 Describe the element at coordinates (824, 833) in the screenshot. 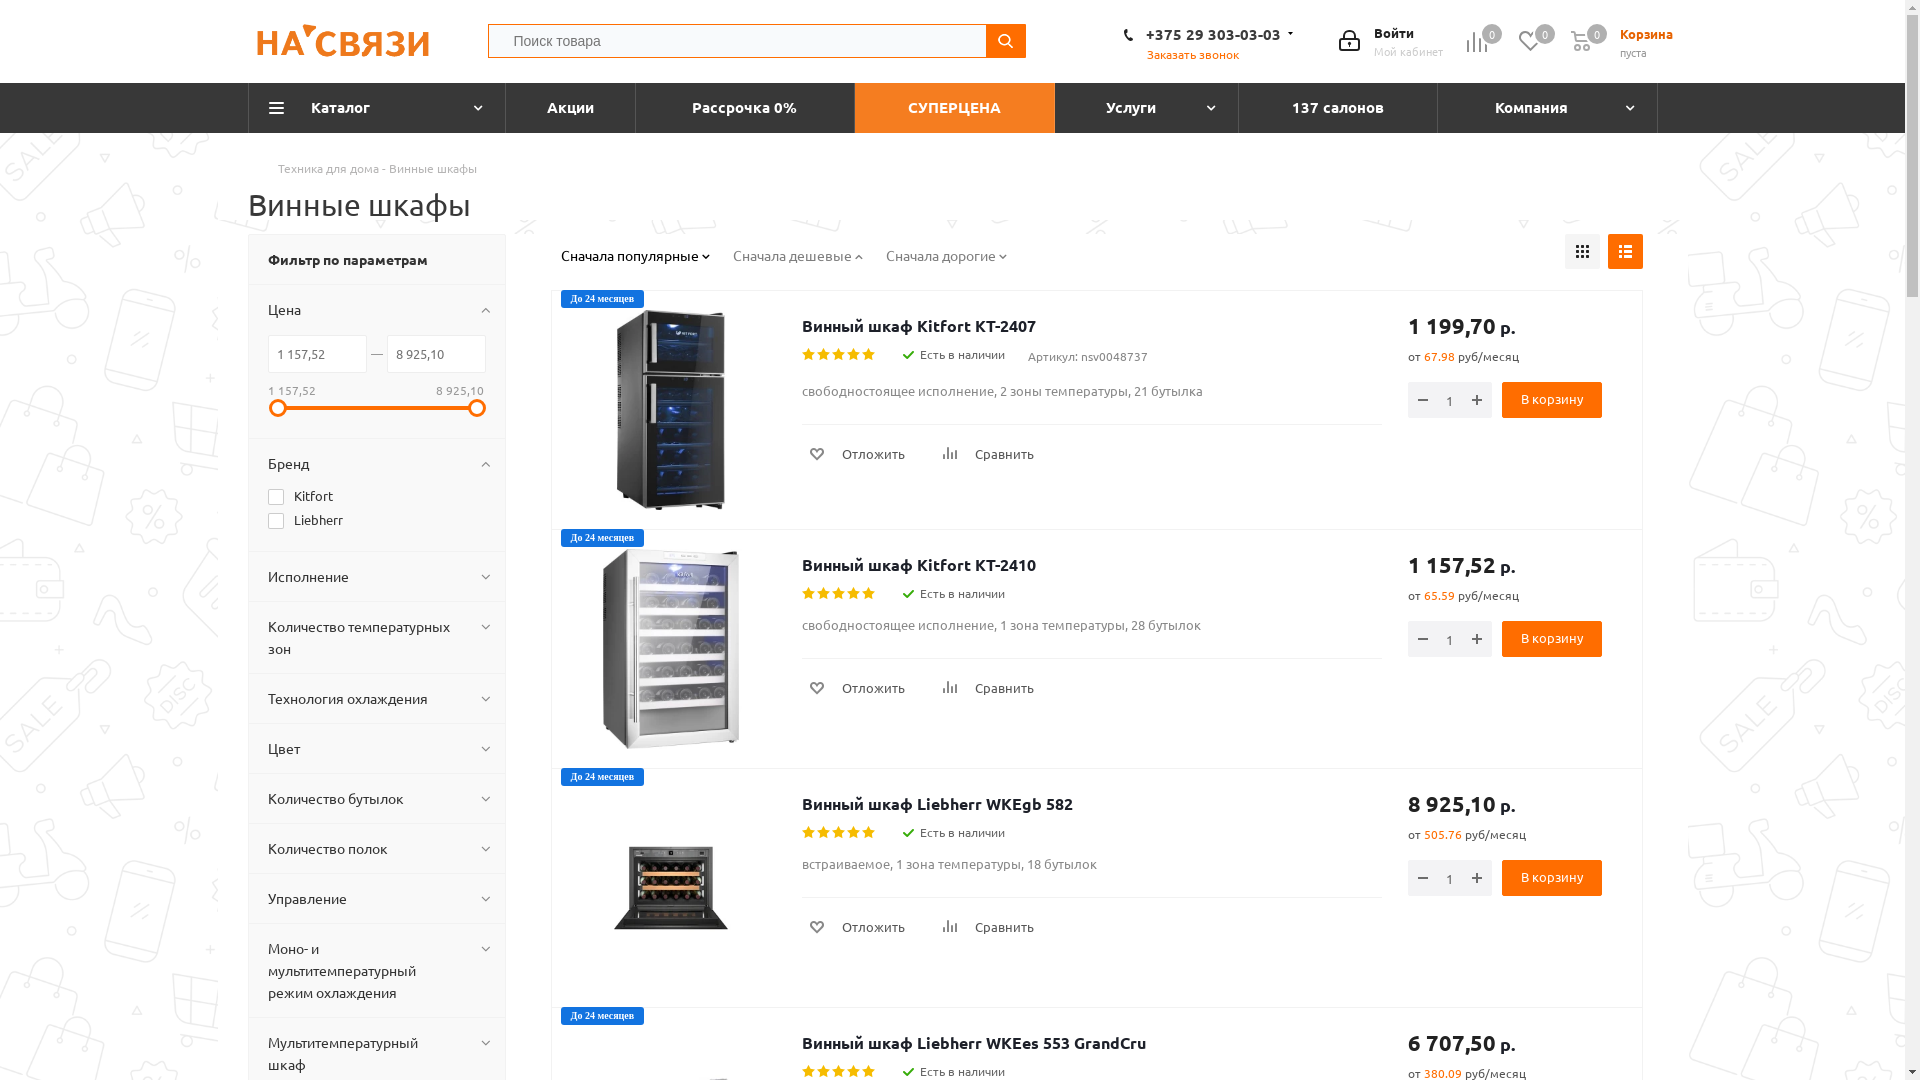

I see `2` at that location.